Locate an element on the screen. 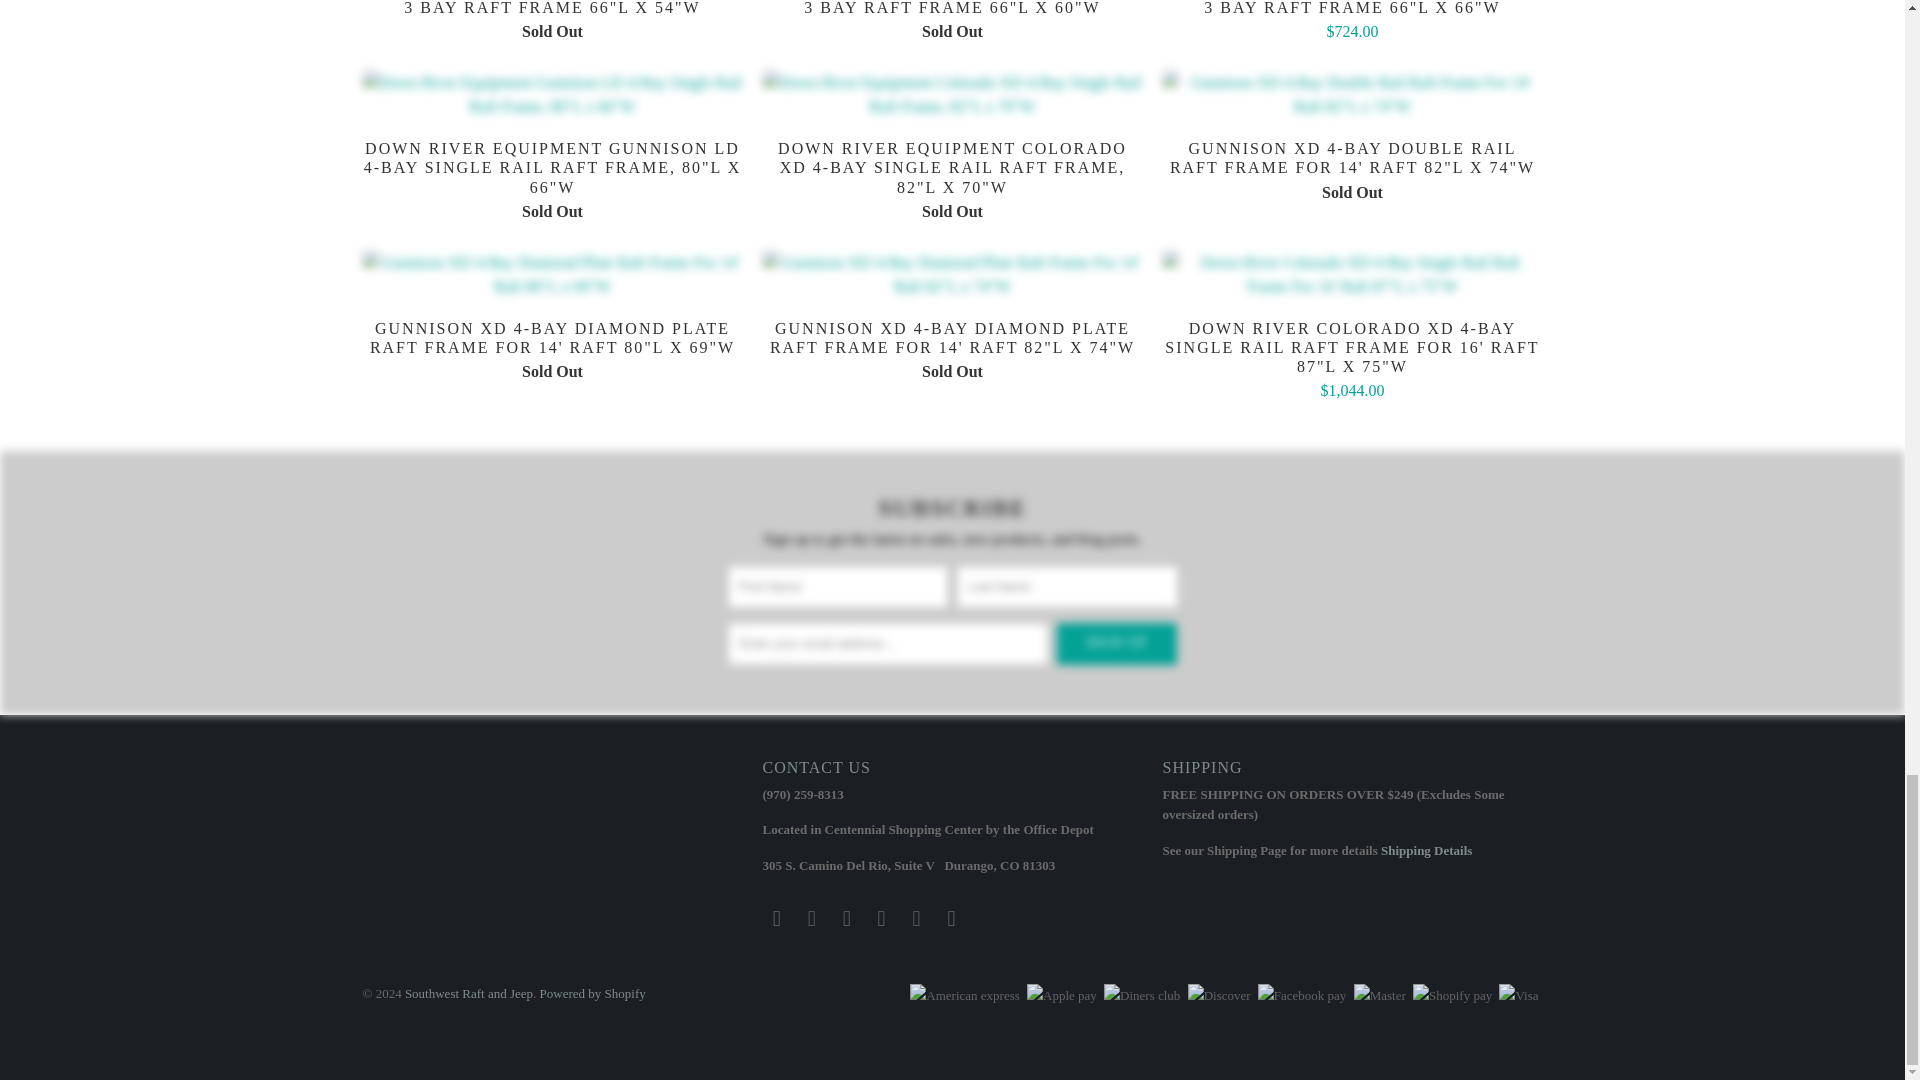 The image size is (1920, 1080). Southwest Raft and Jeep on Pinterest is located at coordinates (882, 918).